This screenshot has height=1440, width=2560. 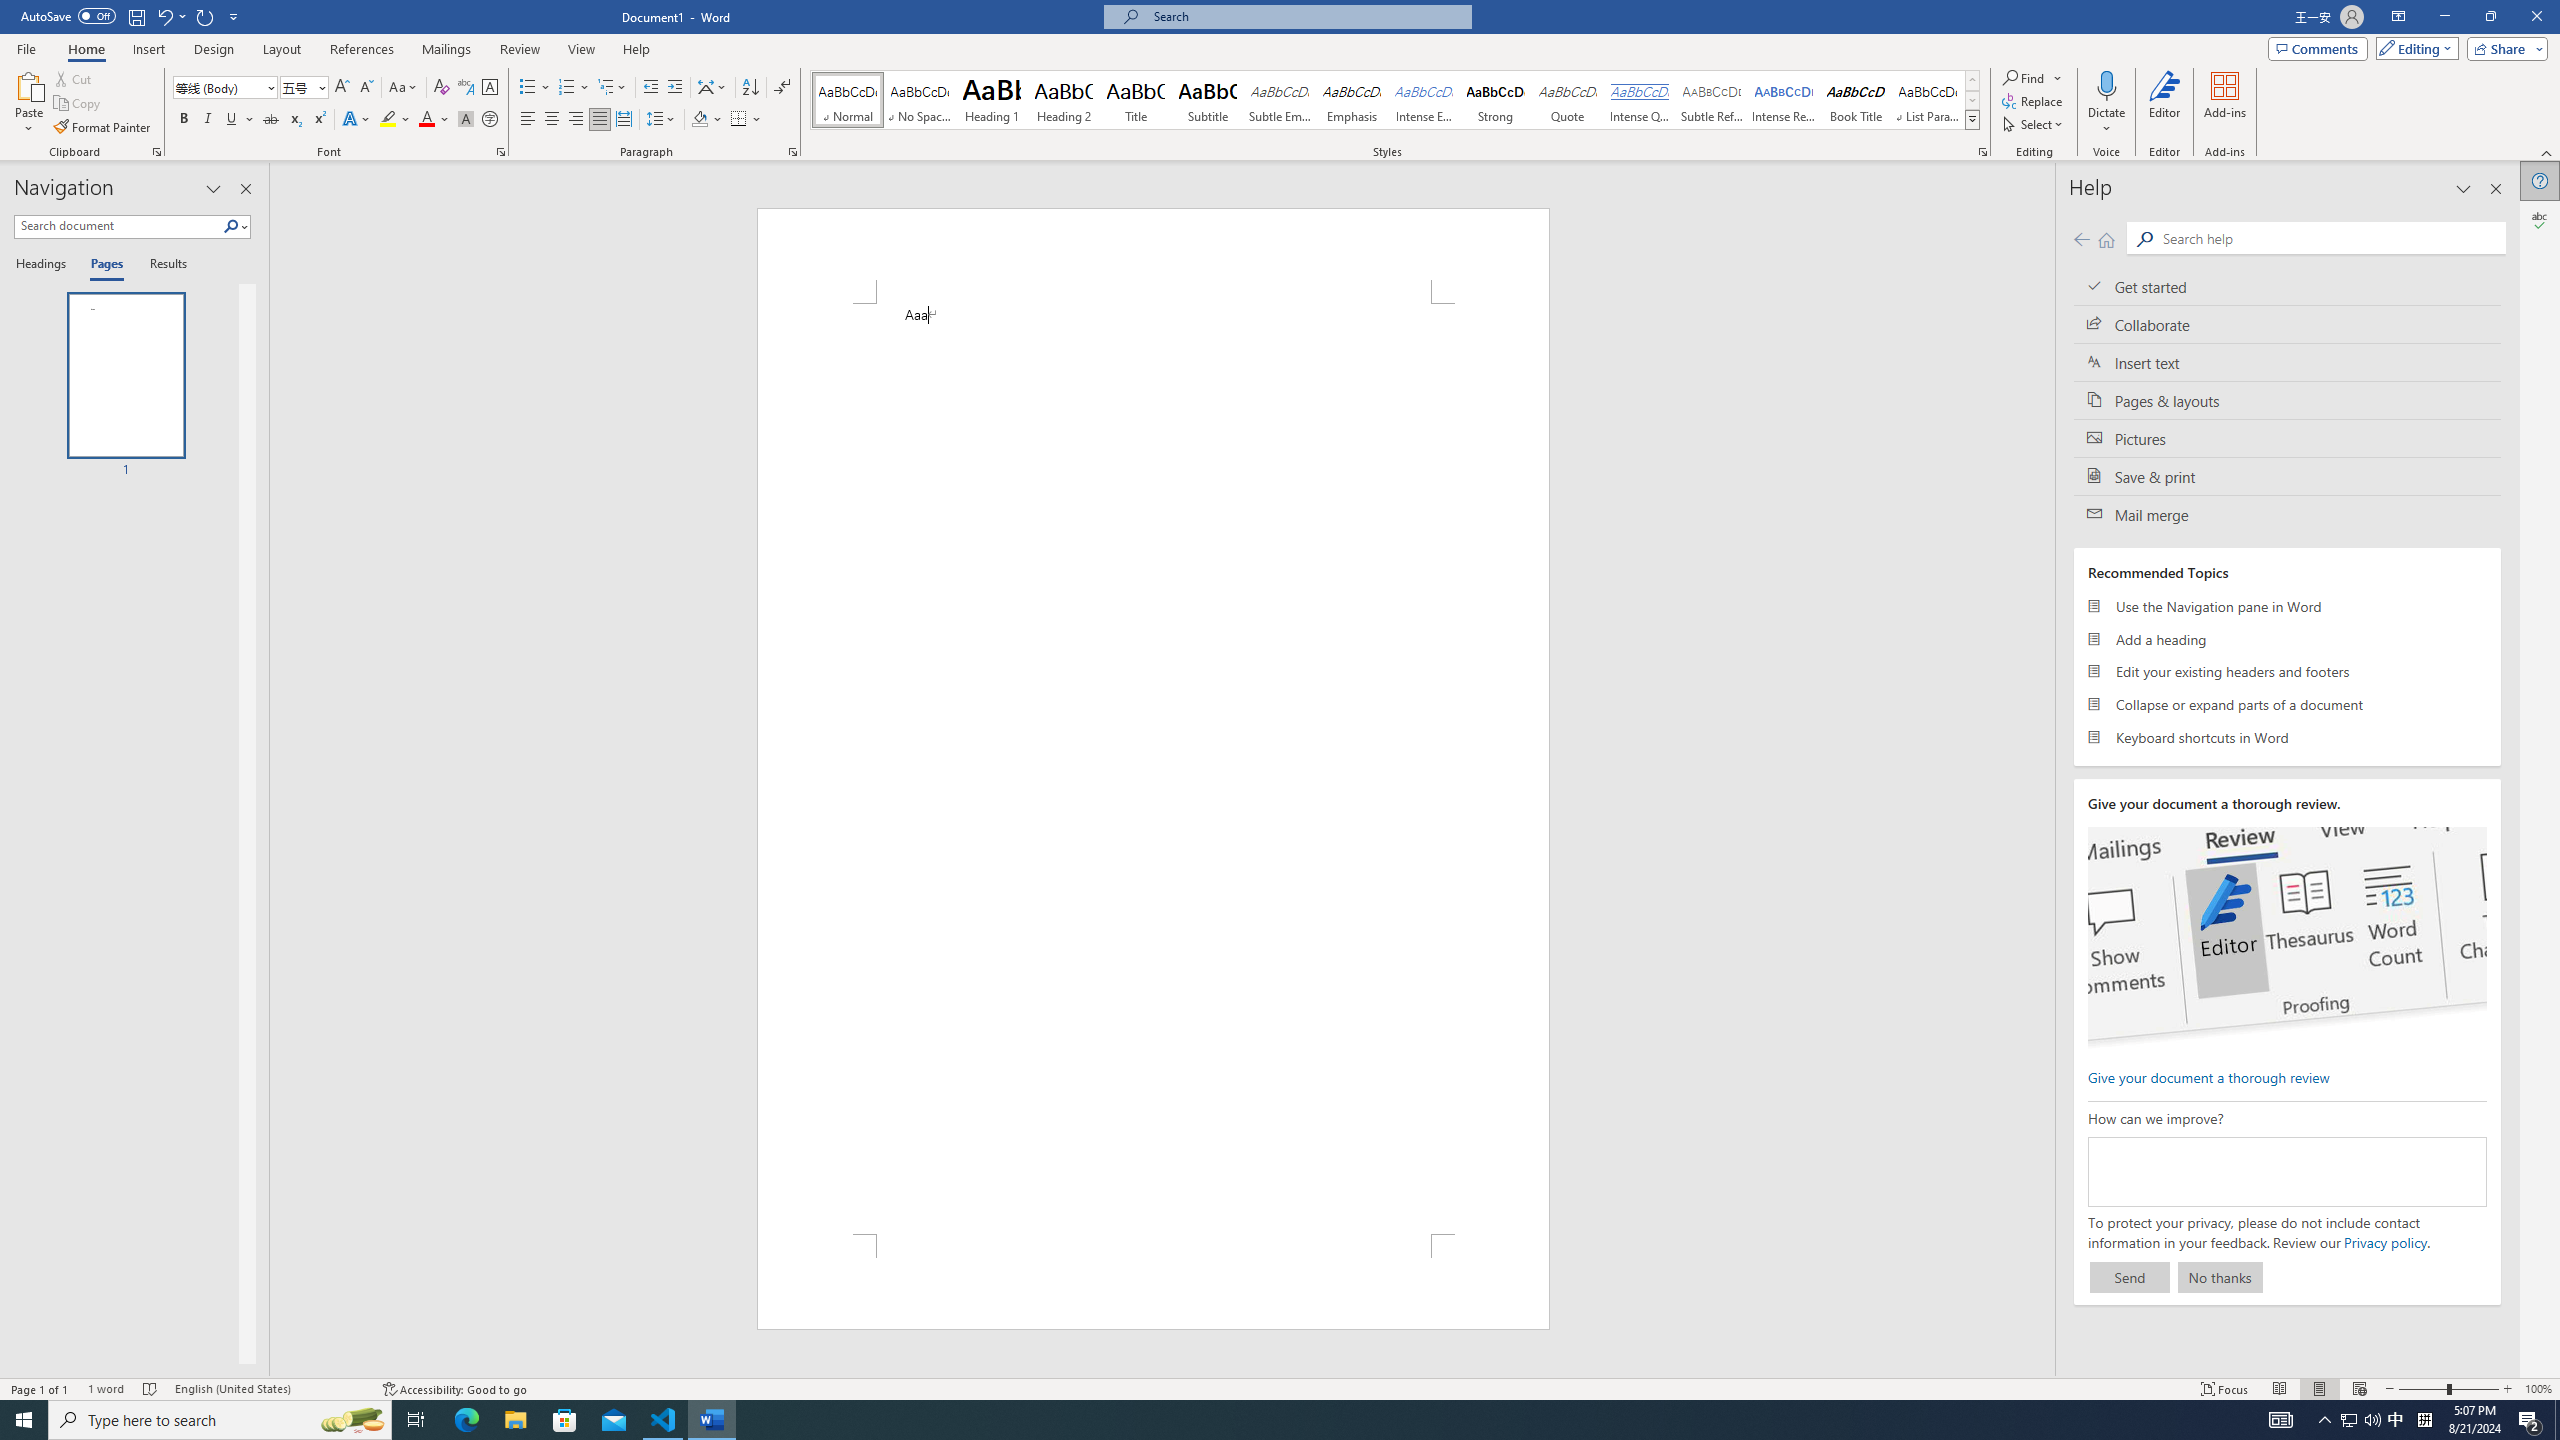 What do you see at coordinates (2081, 239) in the screenshot?
I see `Previous page` at bounding box center [2081, 239].